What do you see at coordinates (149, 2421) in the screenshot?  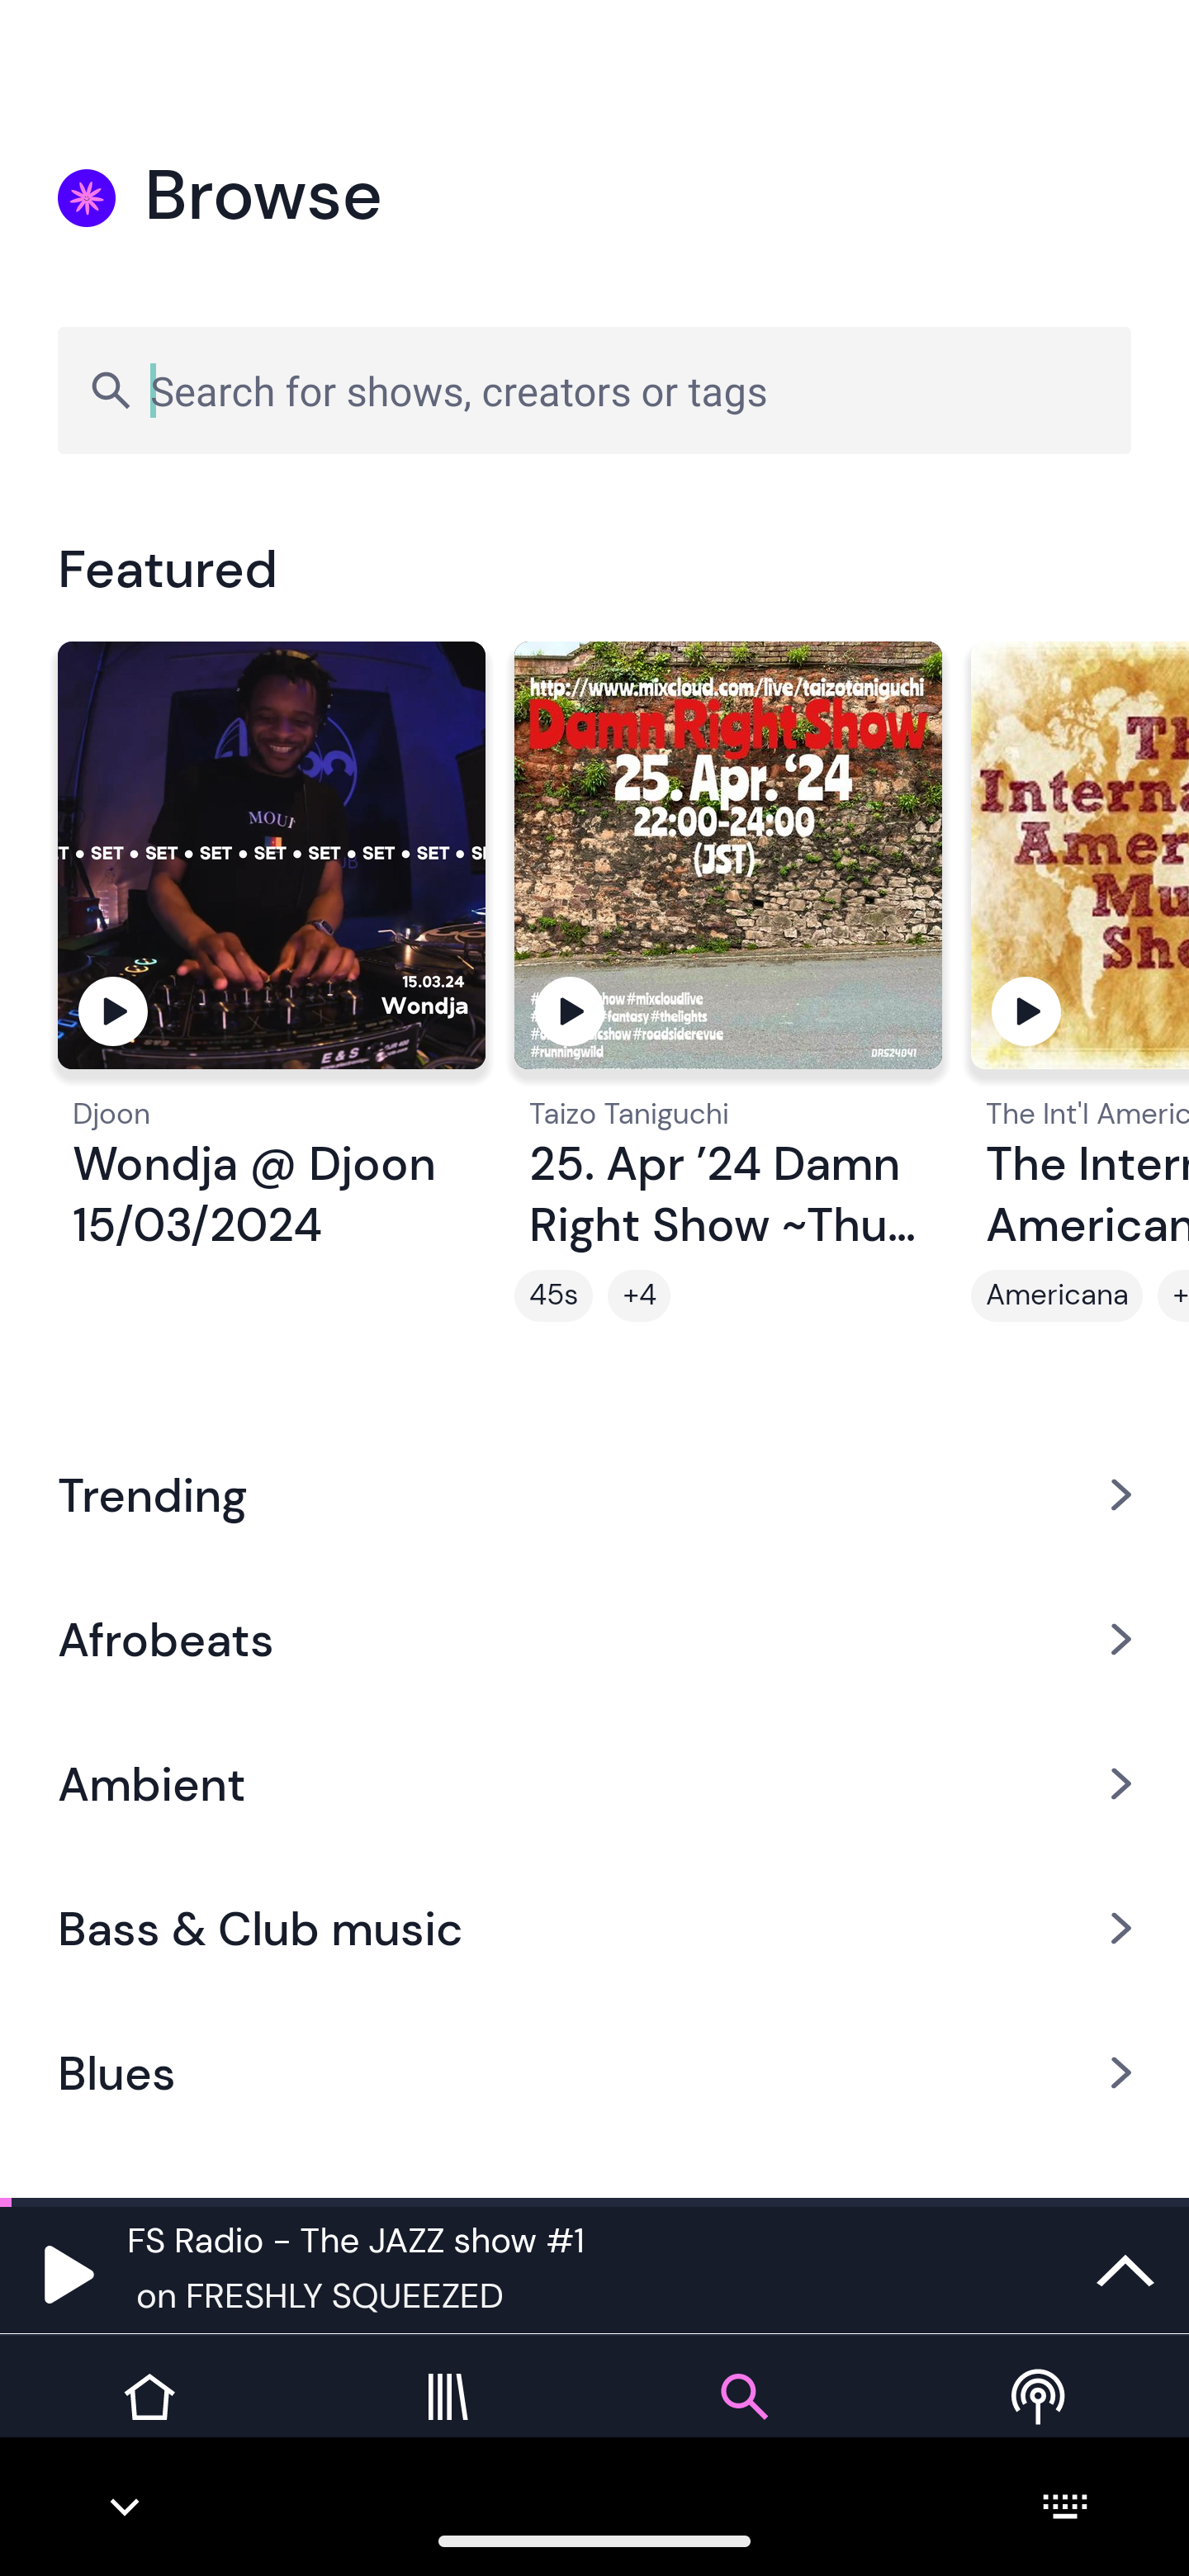 I see `Home tab` at bounding box center [149, 2421].